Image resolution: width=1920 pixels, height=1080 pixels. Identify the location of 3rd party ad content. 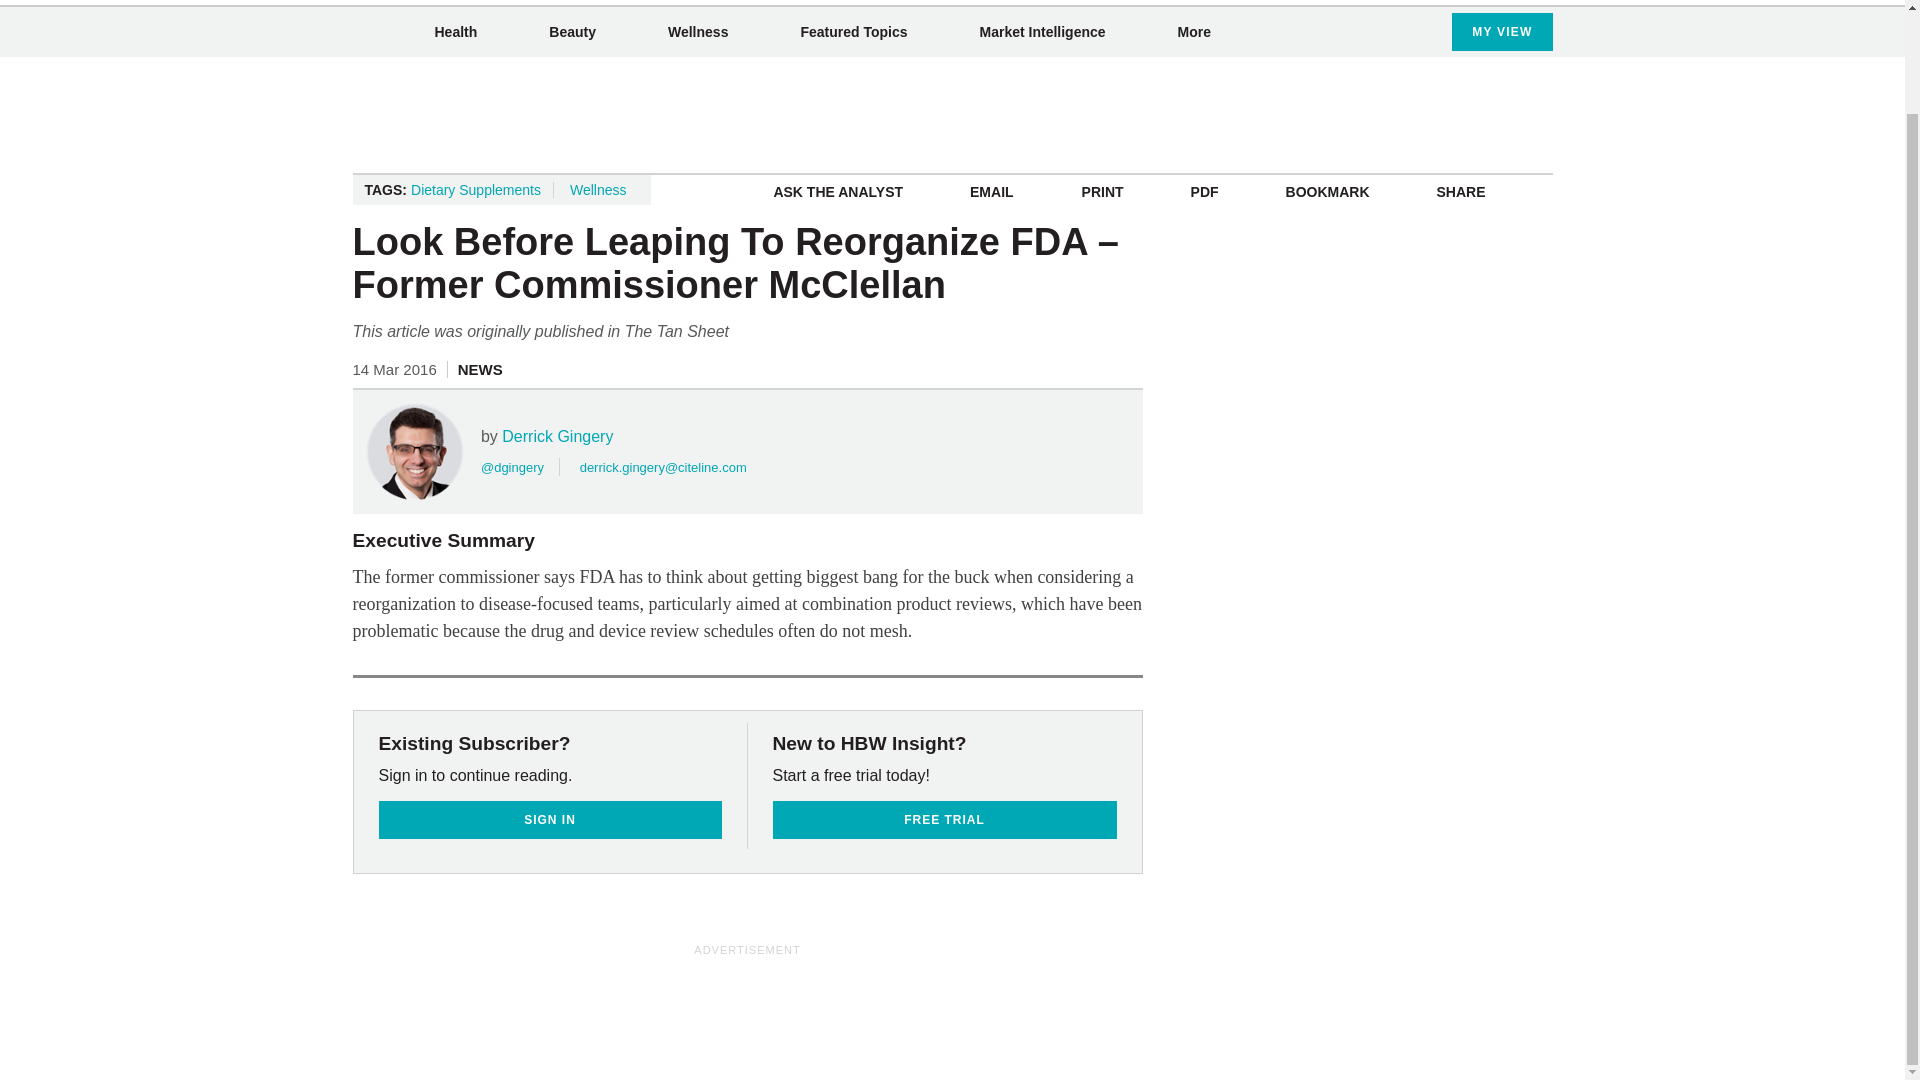
(953, 114).